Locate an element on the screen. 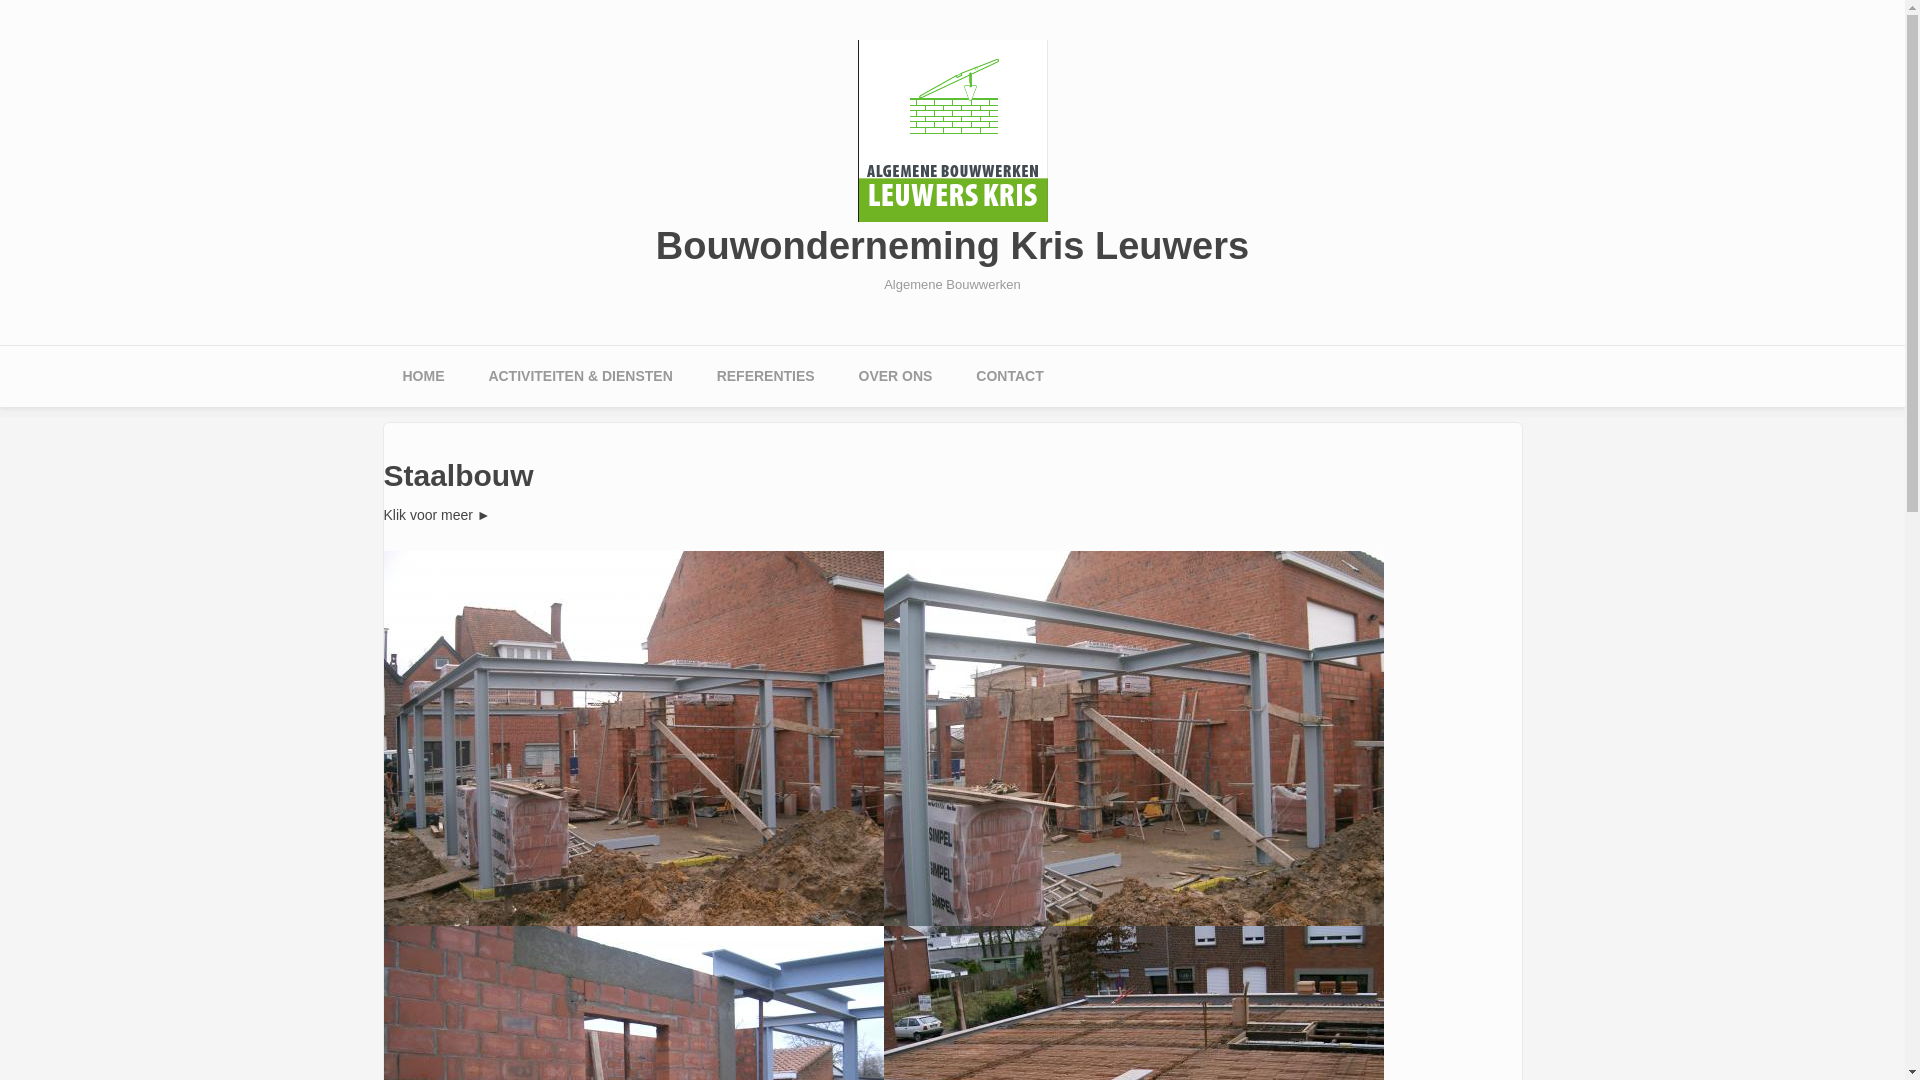  REFERENTIES is located at coordinates (766, 376).